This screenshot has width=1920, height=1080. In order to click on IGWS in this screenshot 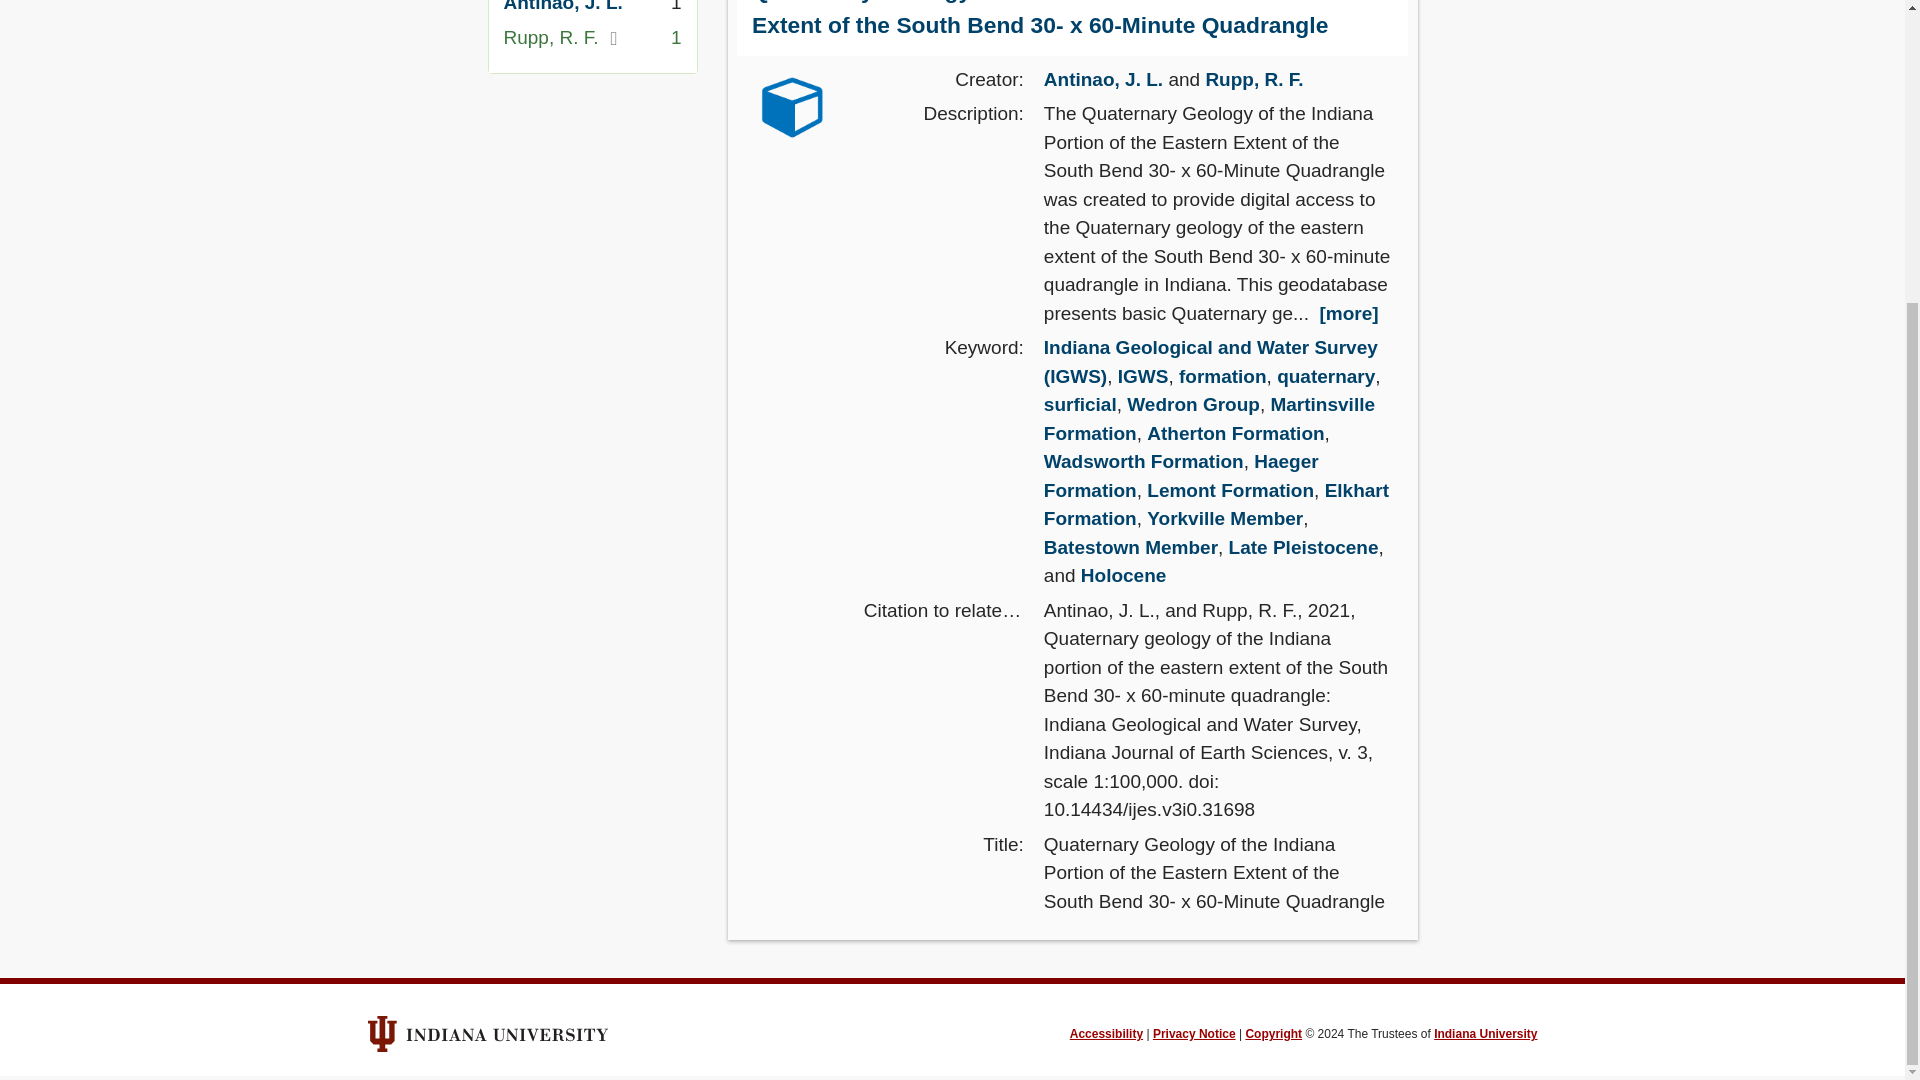, I will do `click(1143, 376)`.